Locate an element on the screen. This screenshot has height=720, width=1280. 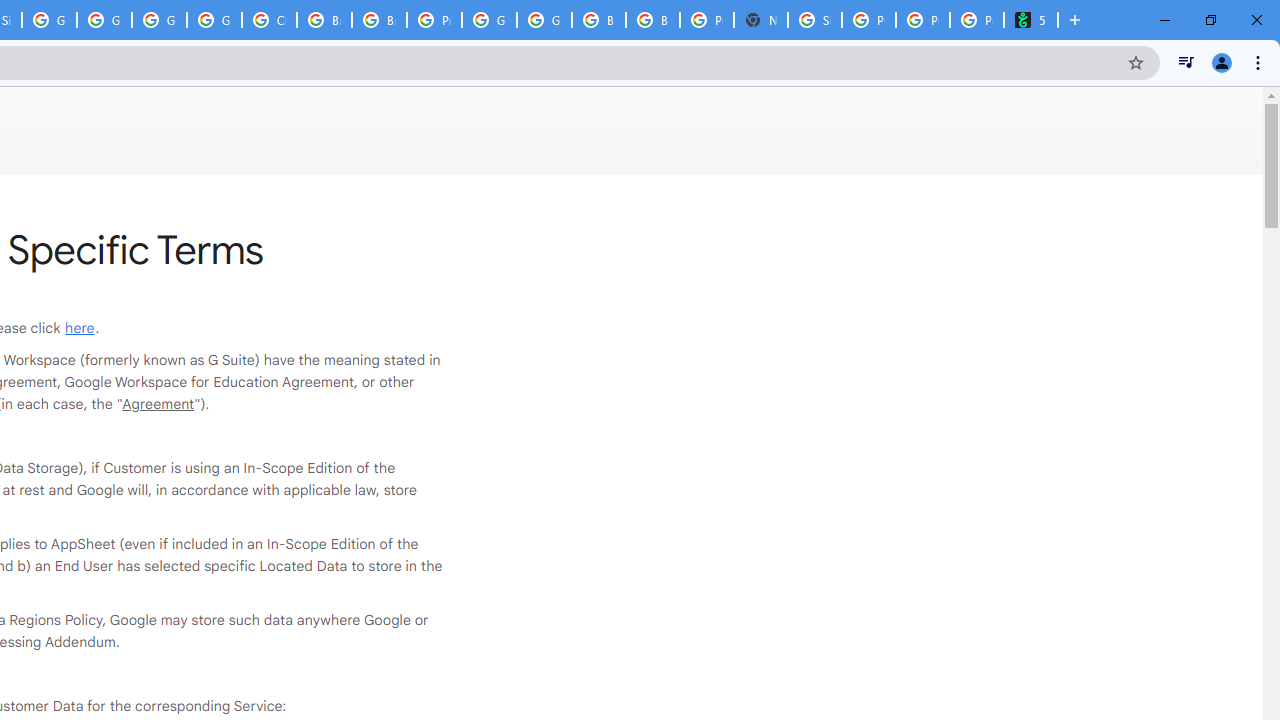
New Tab is located at coordinates (1075, 20).